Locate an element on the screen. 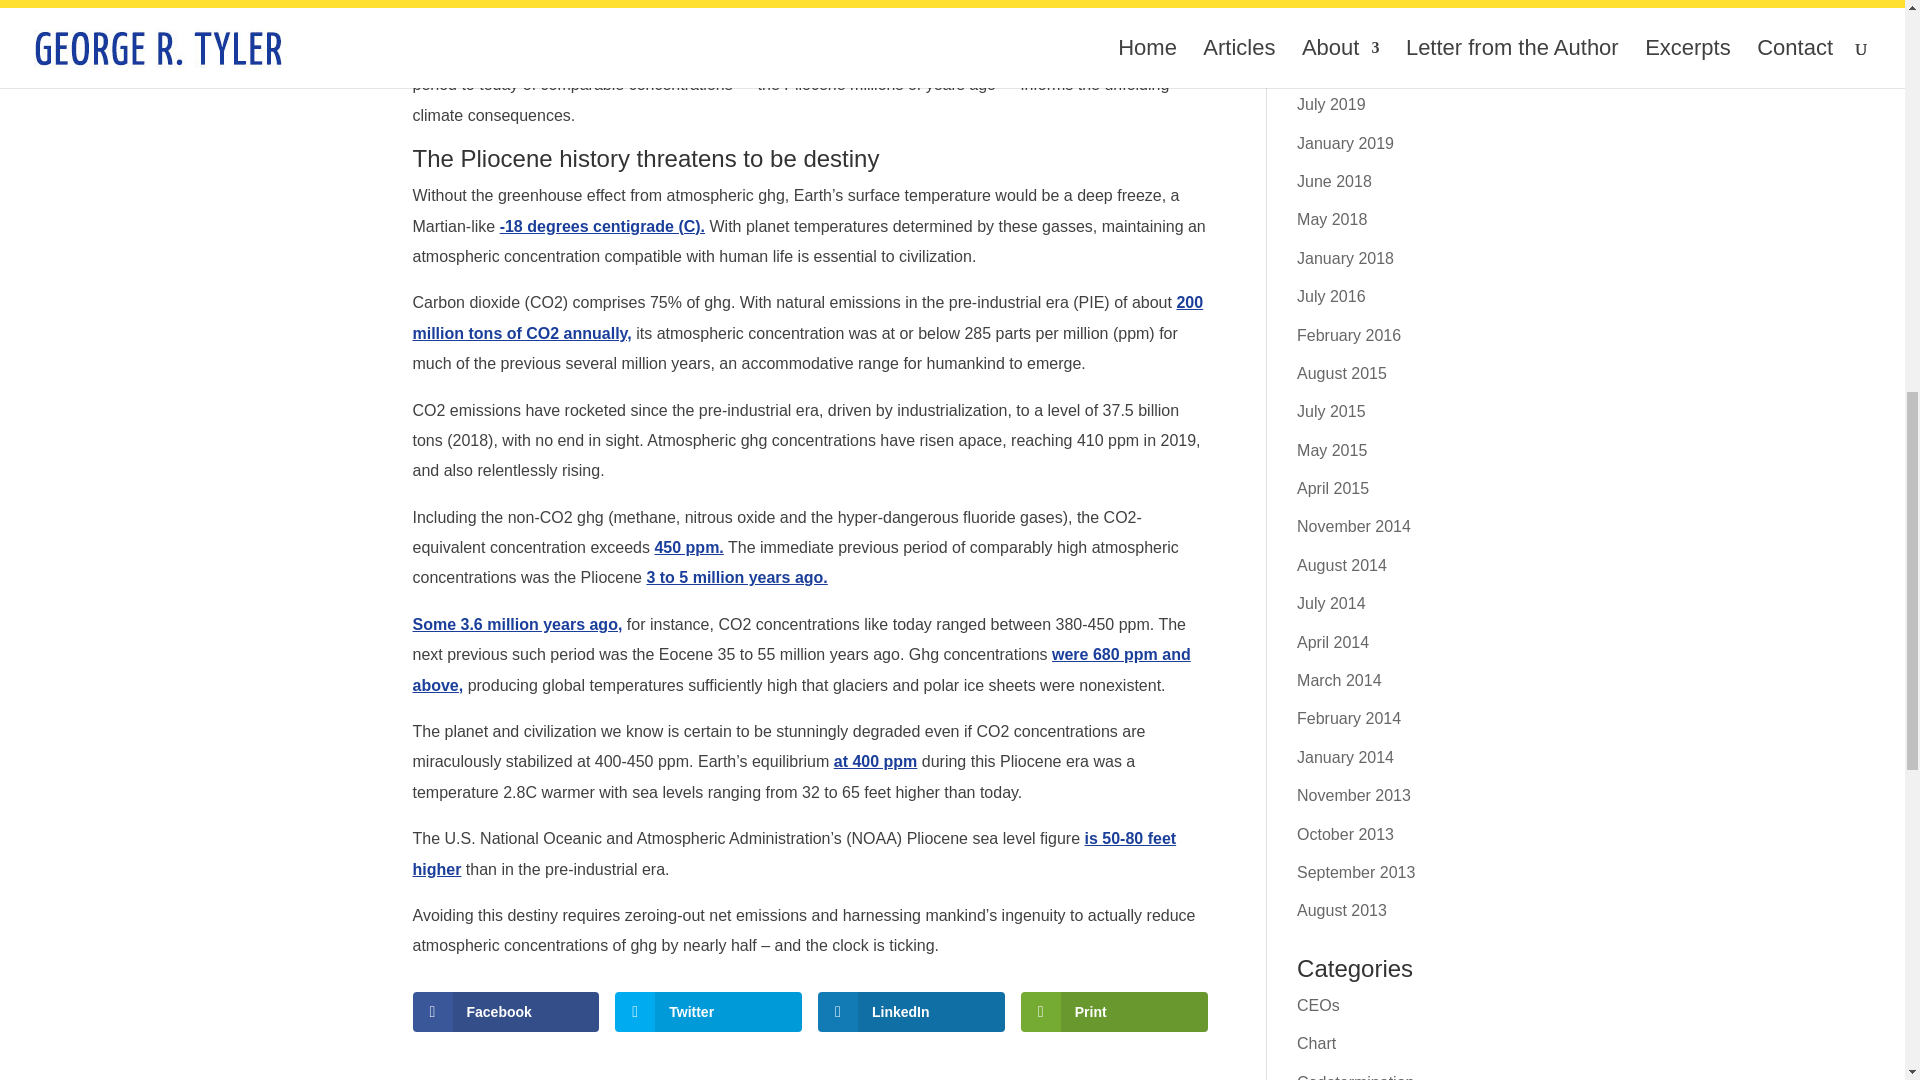  Print is located at coordinates (1114, 1012).